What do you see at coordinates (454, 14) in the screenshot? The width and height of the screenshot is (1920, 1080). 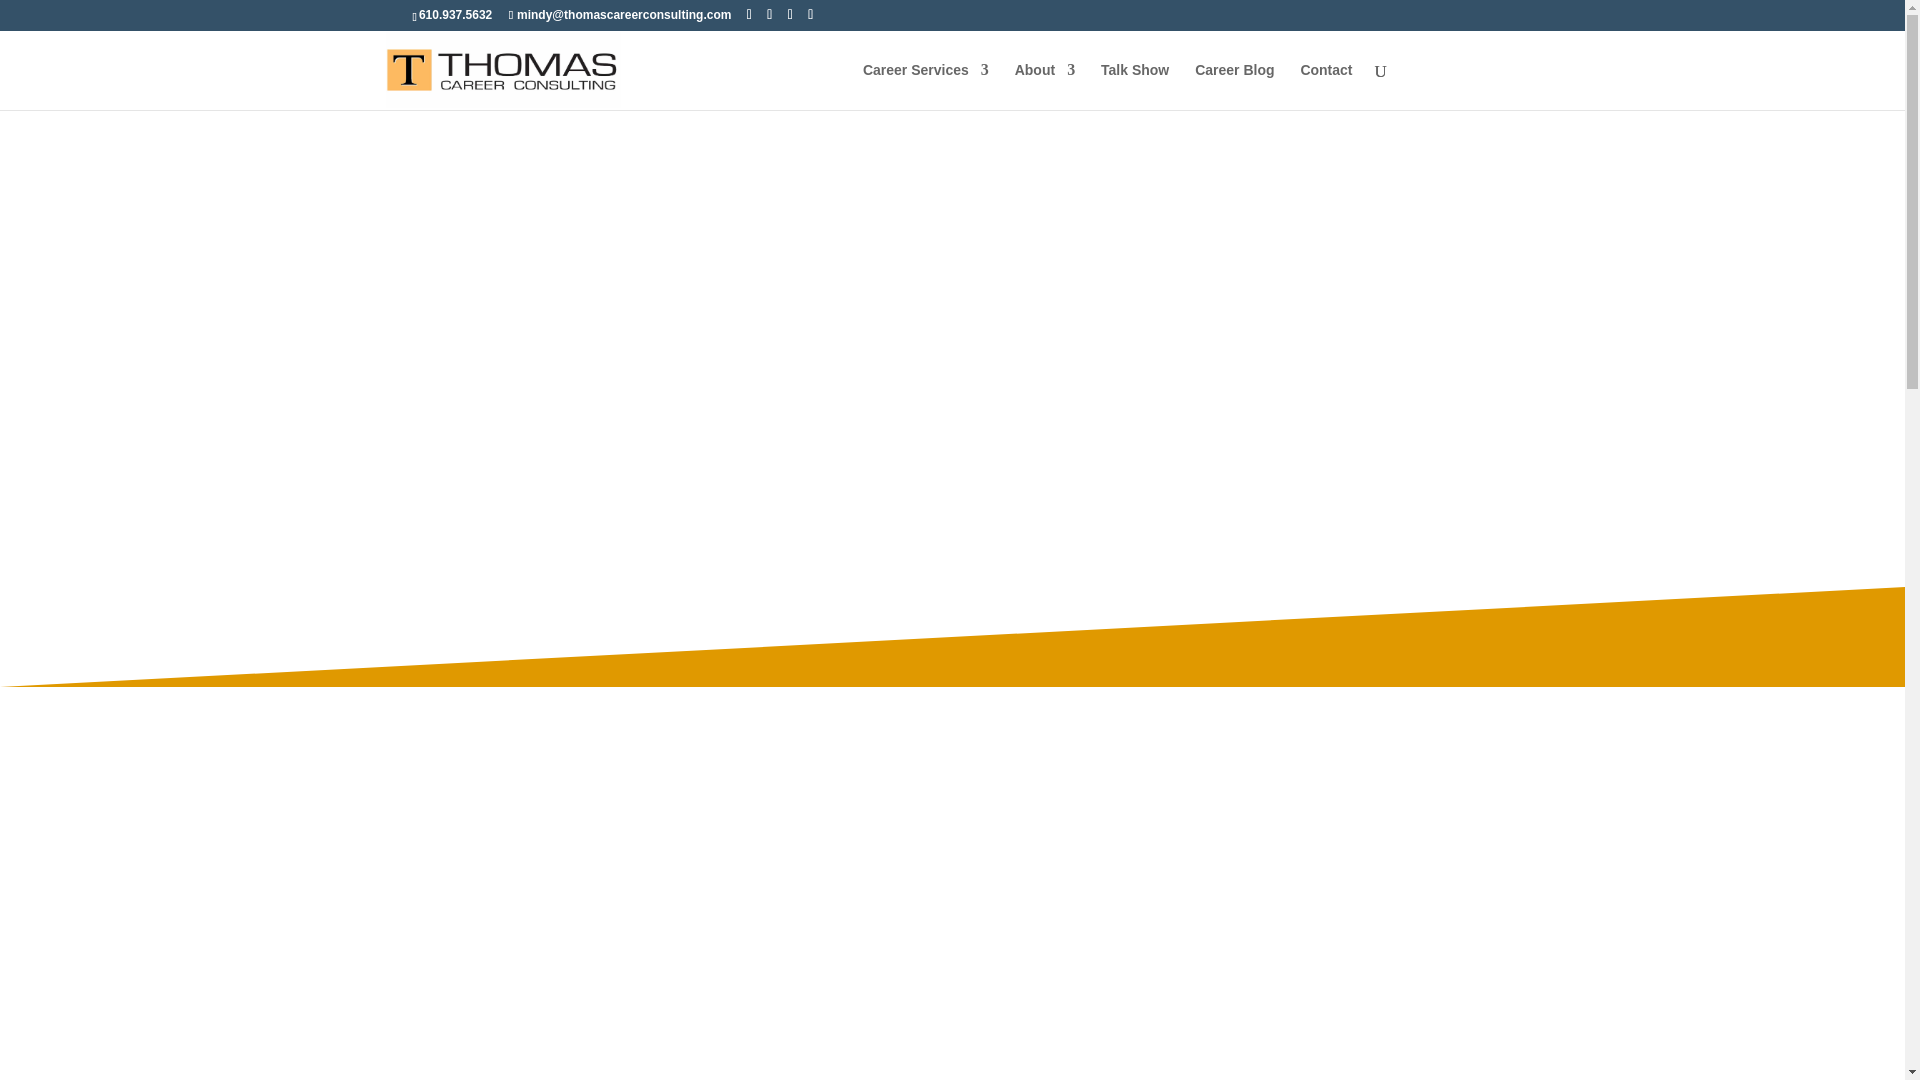 I see `610.937.5632` at bounding box center [454, 14].